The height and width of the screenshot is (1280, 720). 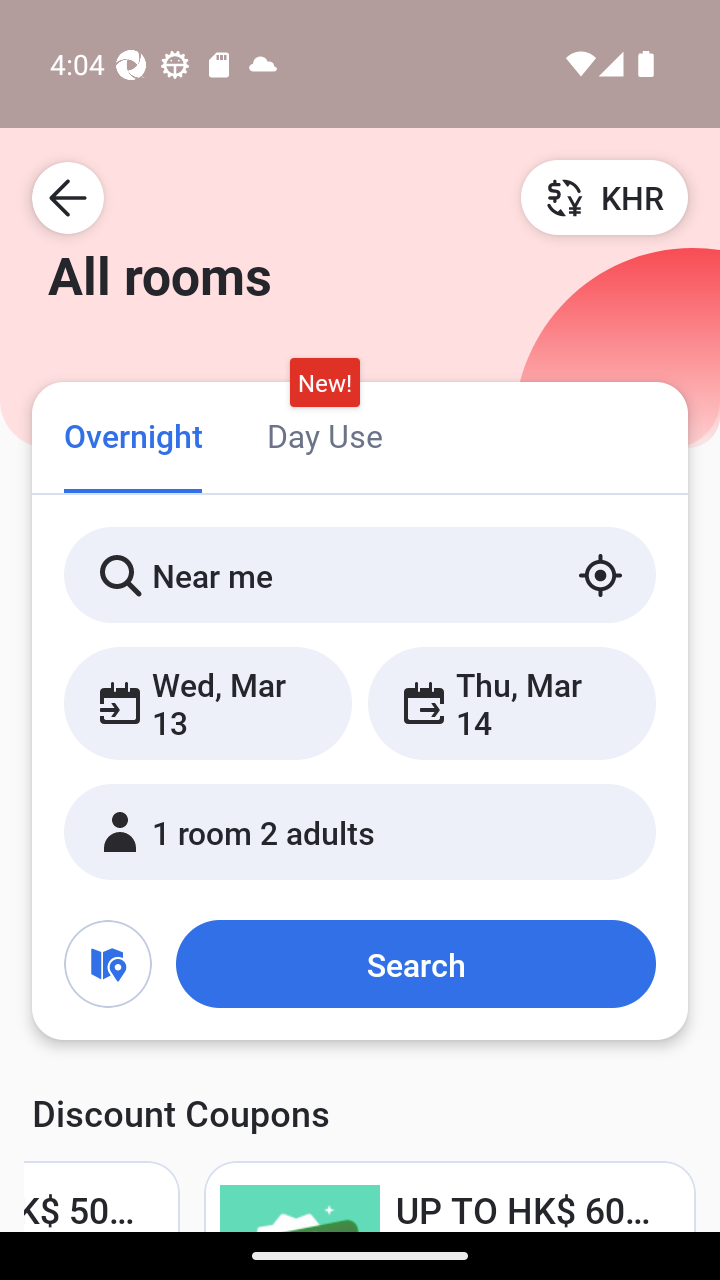 I want to click on Thu, Mar 14, so click(x=511, y=703).